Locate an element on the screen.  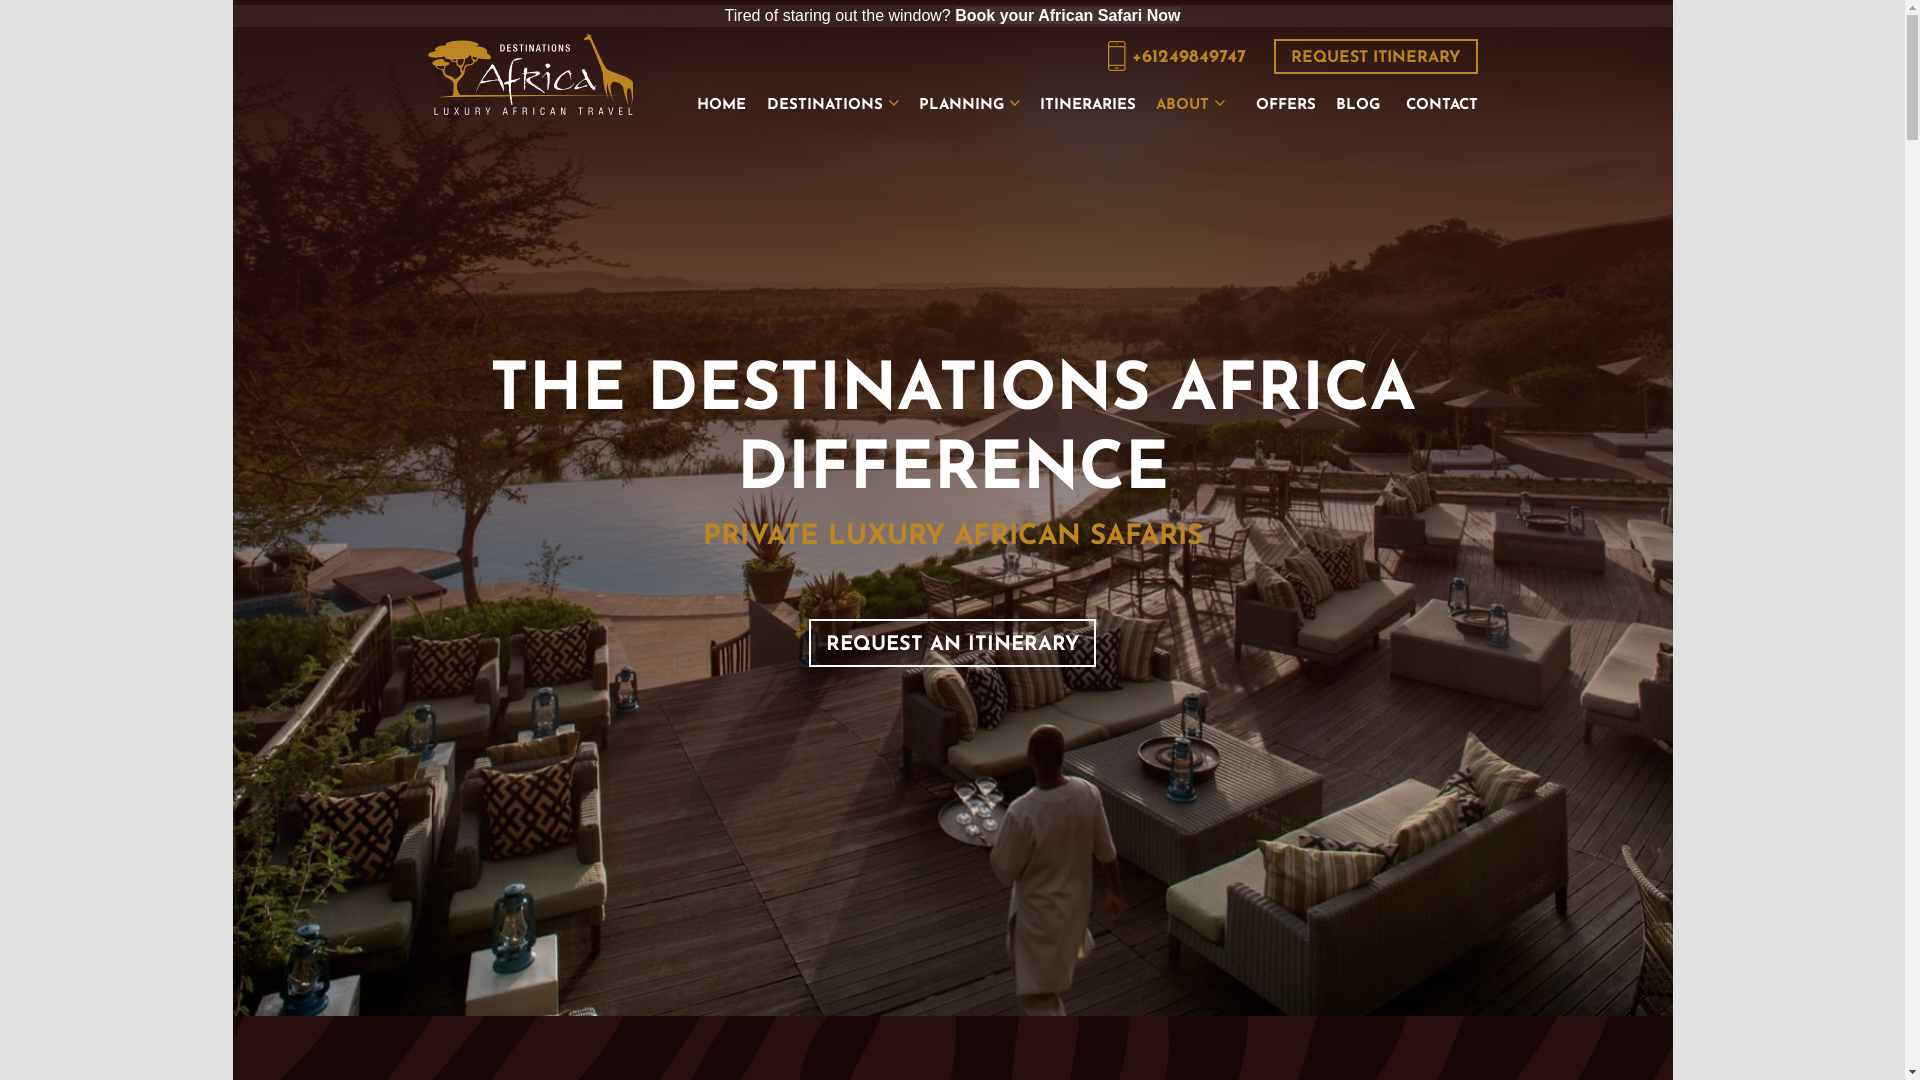
PLANNING is located at coordinates (968, 103).